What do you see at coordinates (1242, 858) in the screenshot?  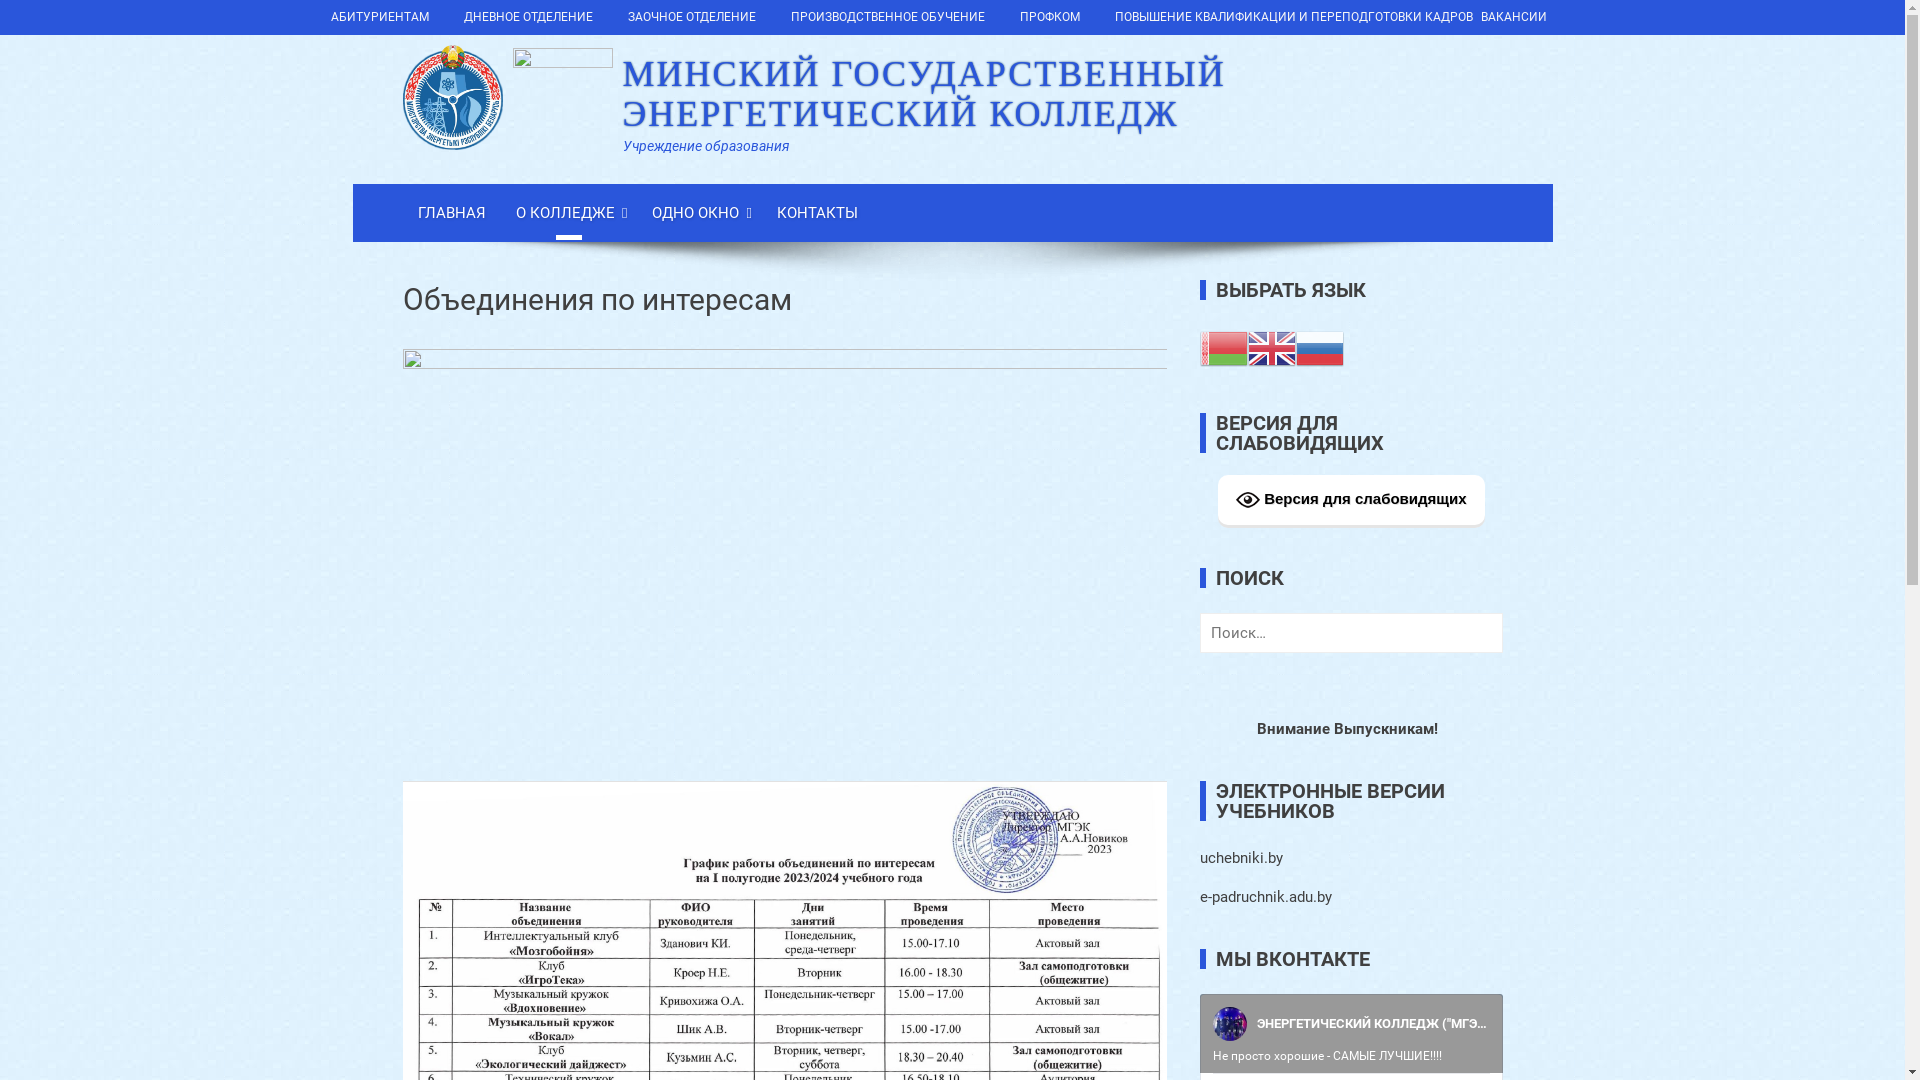 I see `uchebniki.by` at bounding box center [1242, 858].